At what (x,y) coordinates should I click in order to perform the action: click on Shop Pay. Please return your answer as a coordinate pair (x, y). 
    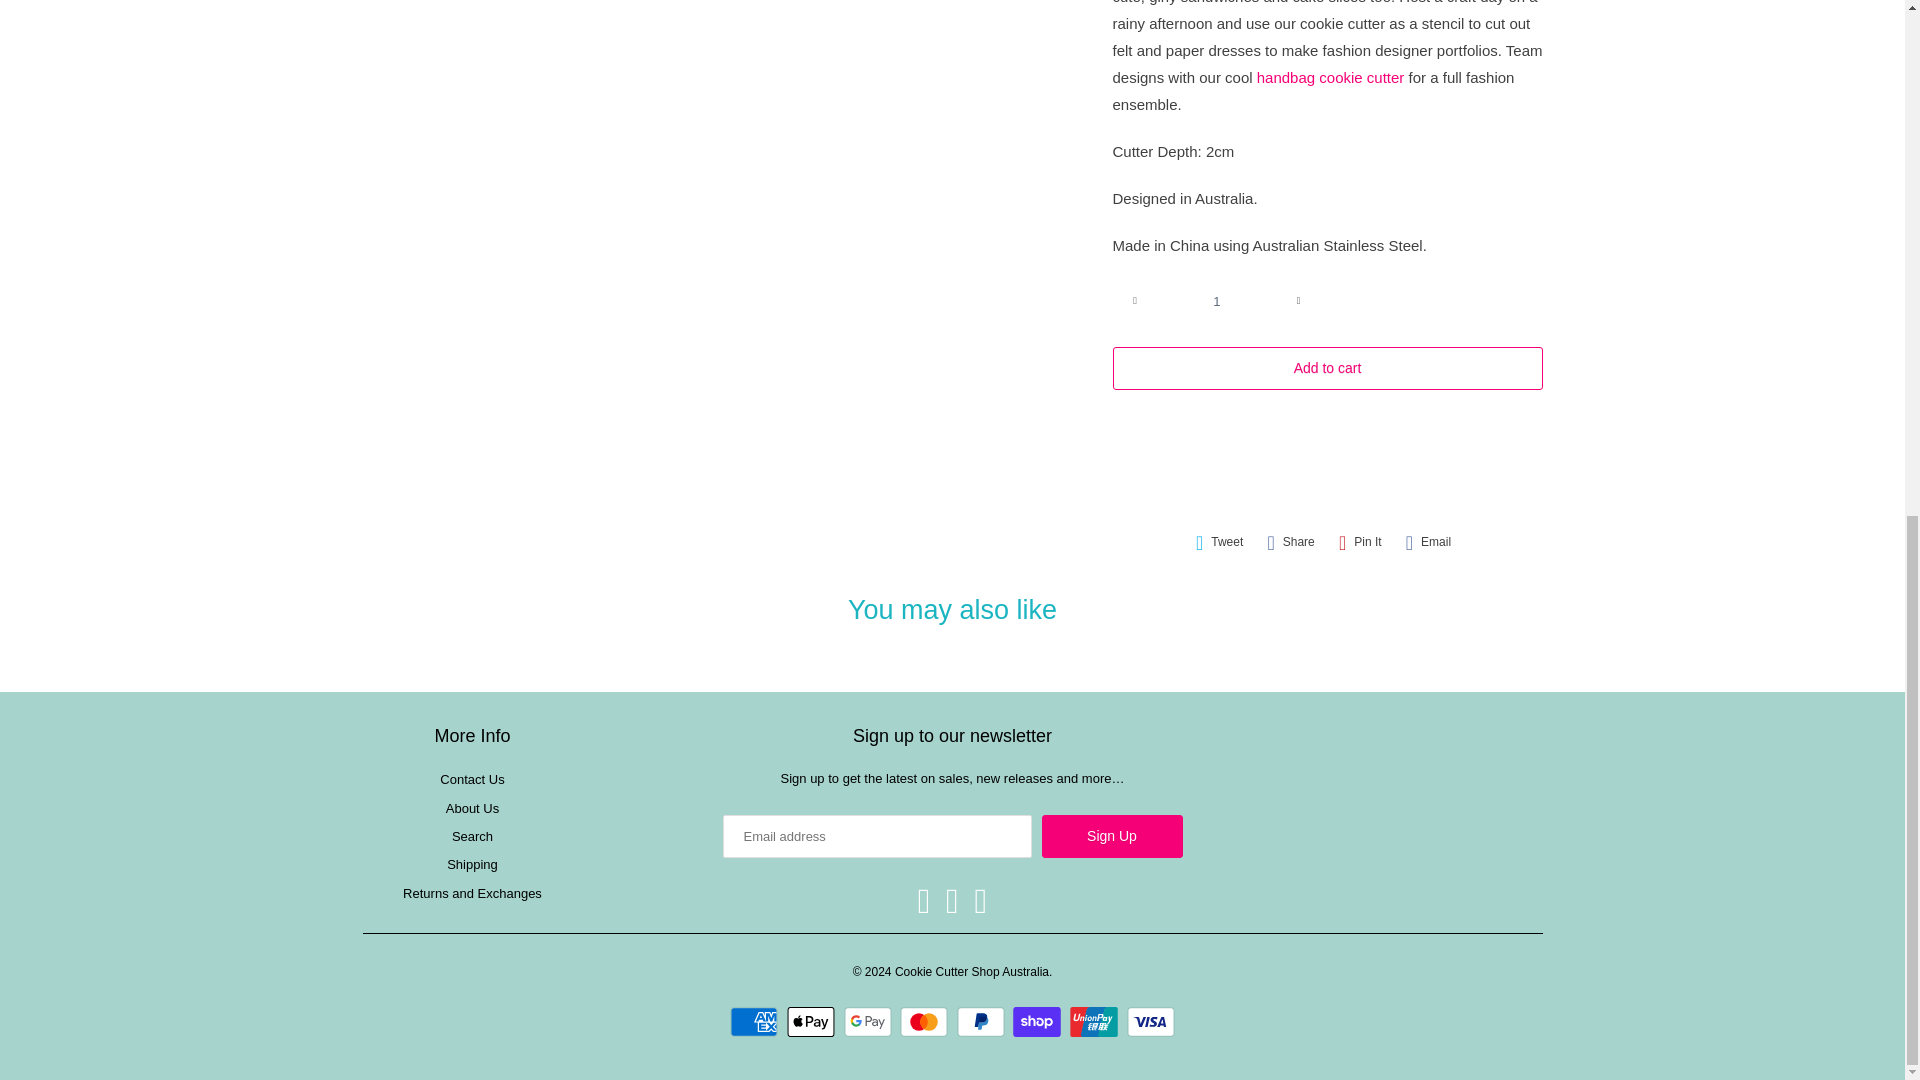
    Looking at the image, I should click on (1039, 1021).